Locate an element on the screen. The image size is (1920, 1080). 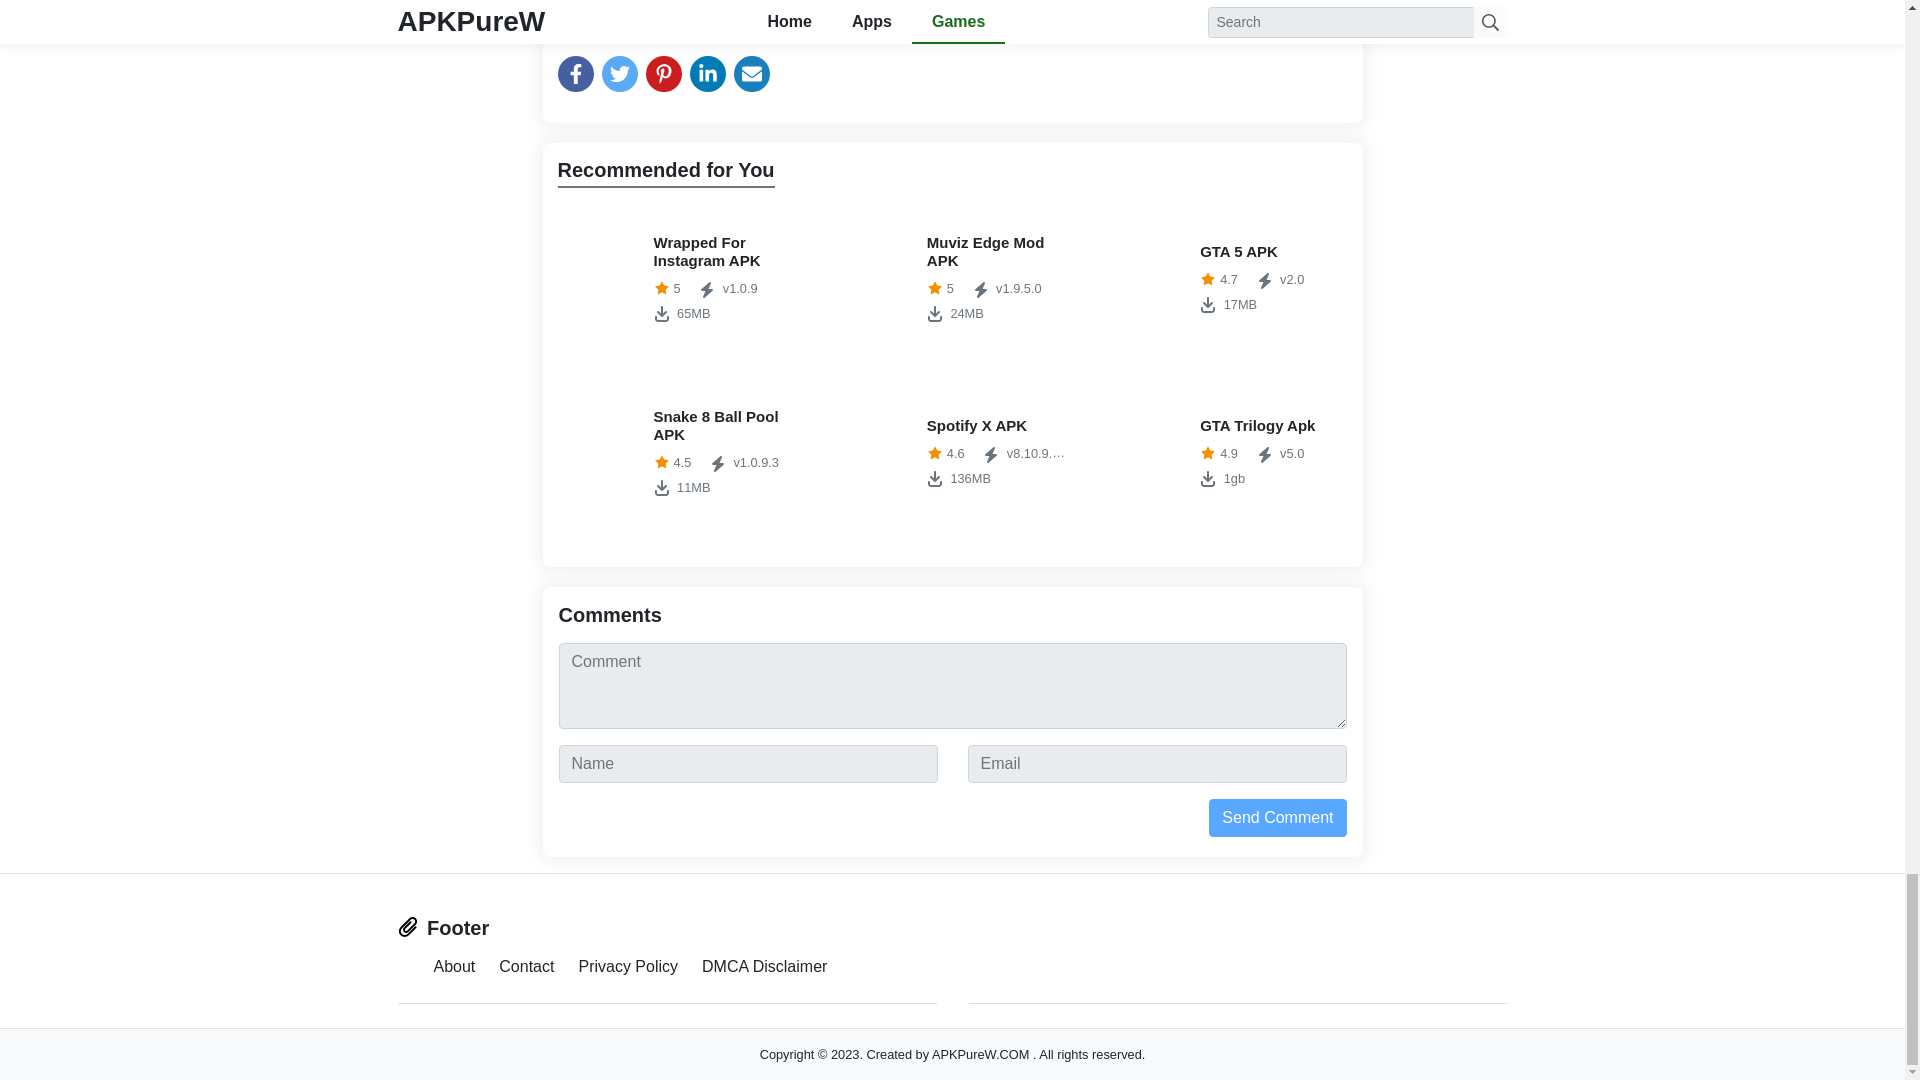
 Wrapped For Instagram APK  is located at coordinates (679, 279).